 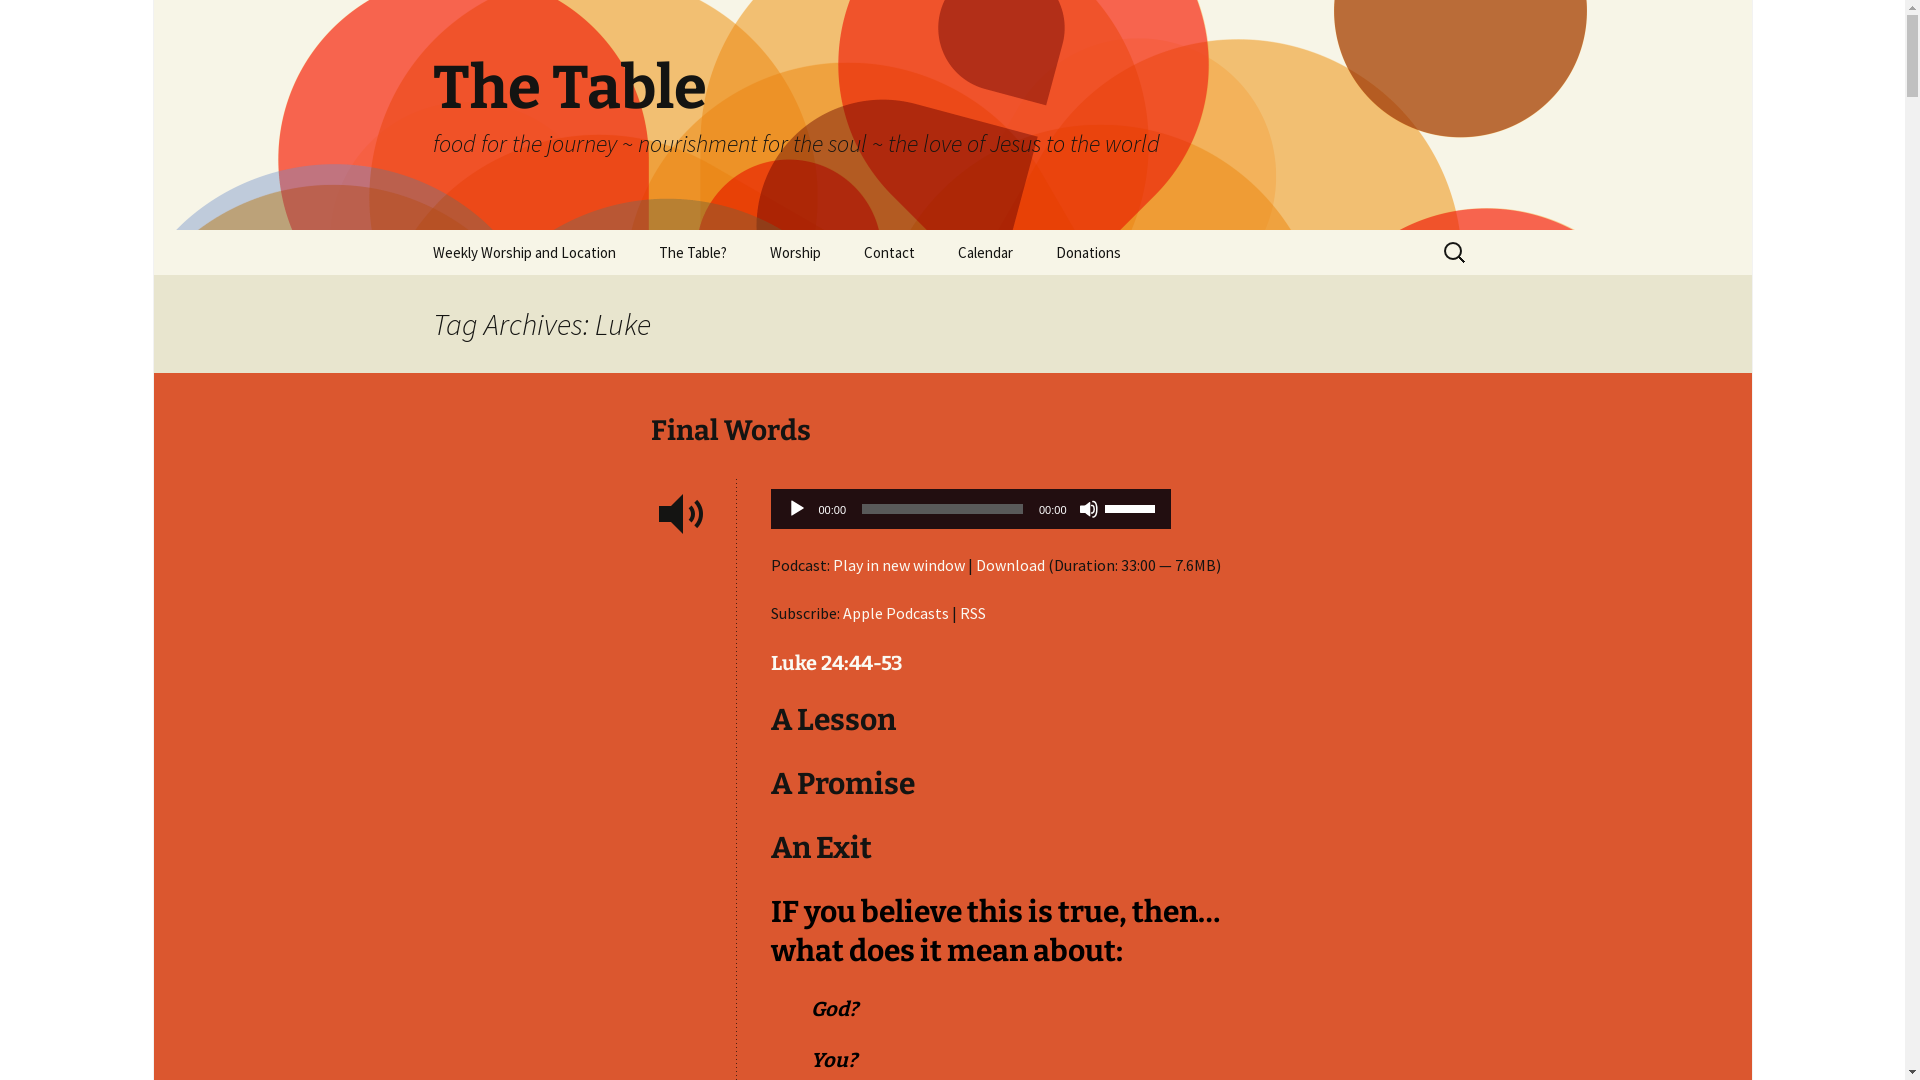 What do you see at coordinates (890, 252) in the screenshot?
I see `Contact` at bounding box center [890, 252].